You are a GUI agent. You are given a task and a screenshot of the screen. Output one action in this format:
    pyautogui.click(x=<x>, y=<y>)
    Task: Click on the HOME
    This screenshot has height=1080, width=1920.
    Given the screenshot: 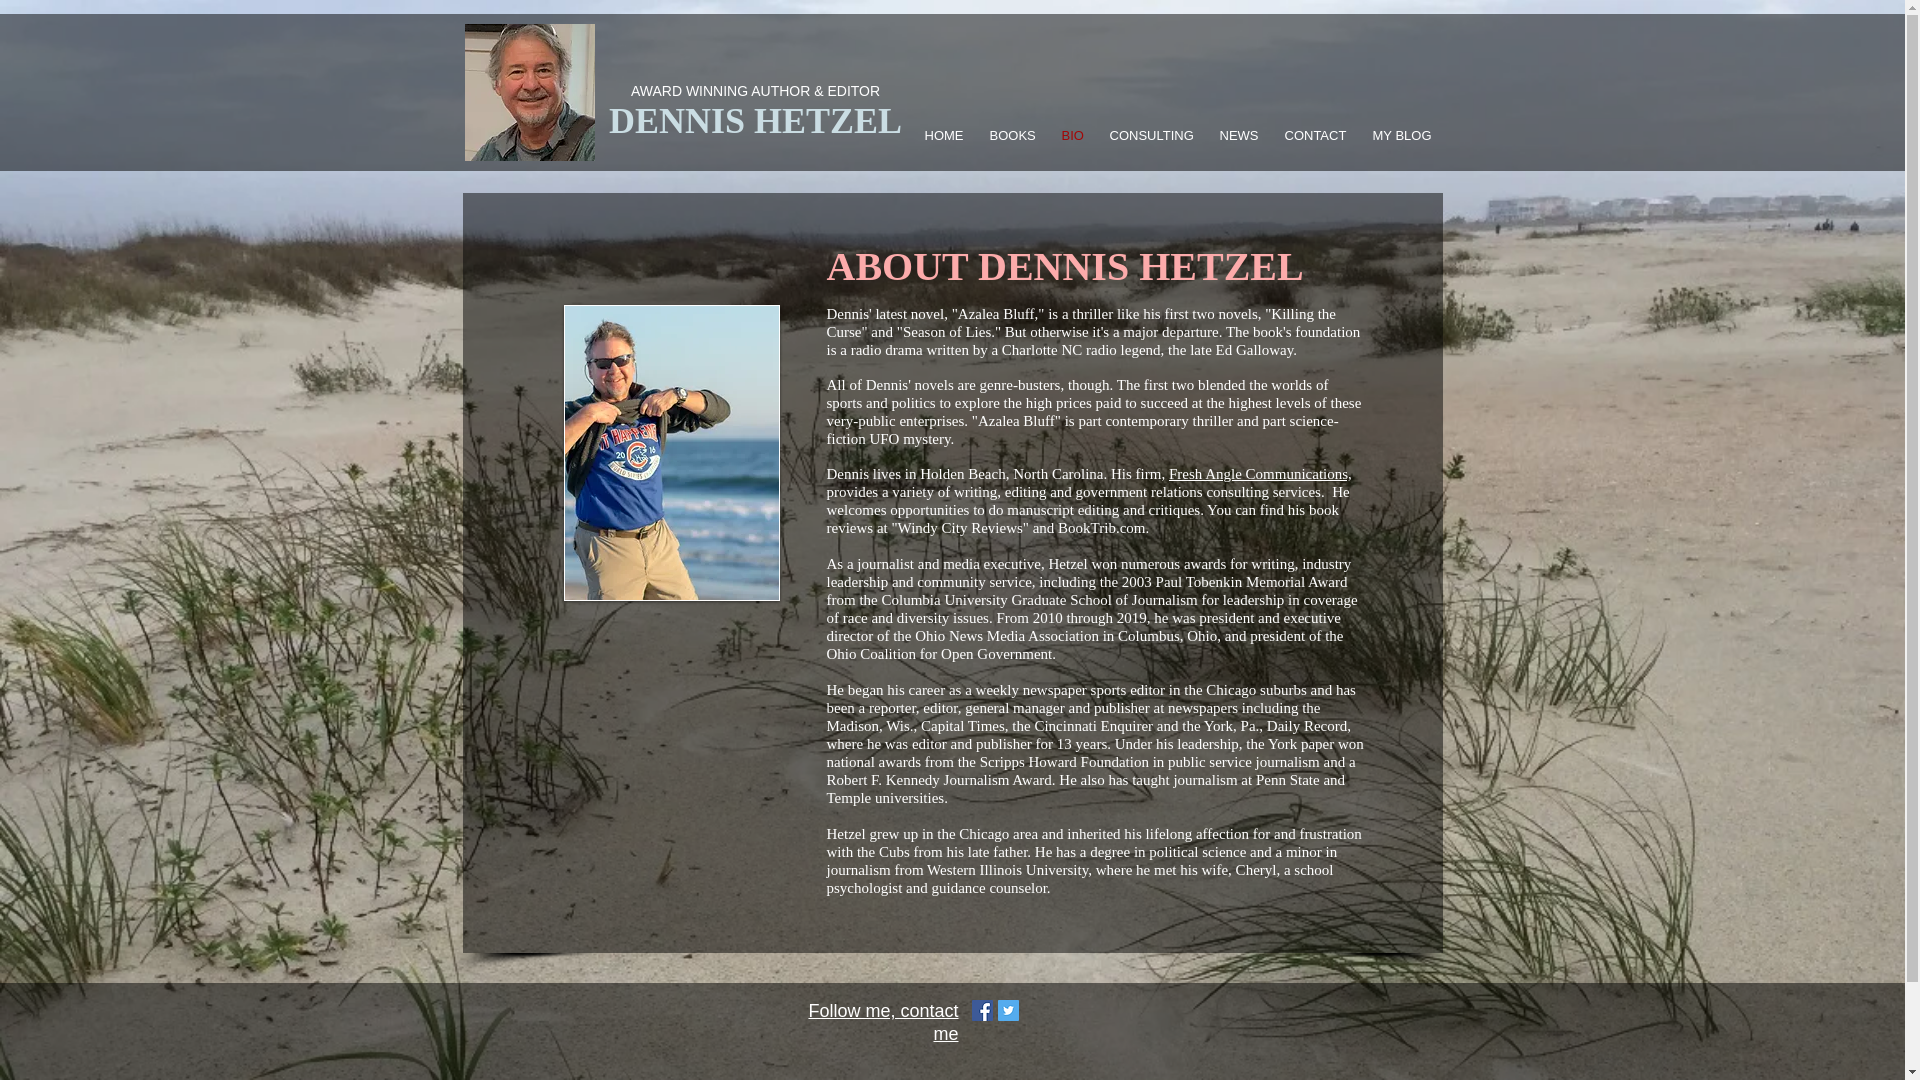 What is the action you would take?
    pyautogui.click(x=946, y=135)
    